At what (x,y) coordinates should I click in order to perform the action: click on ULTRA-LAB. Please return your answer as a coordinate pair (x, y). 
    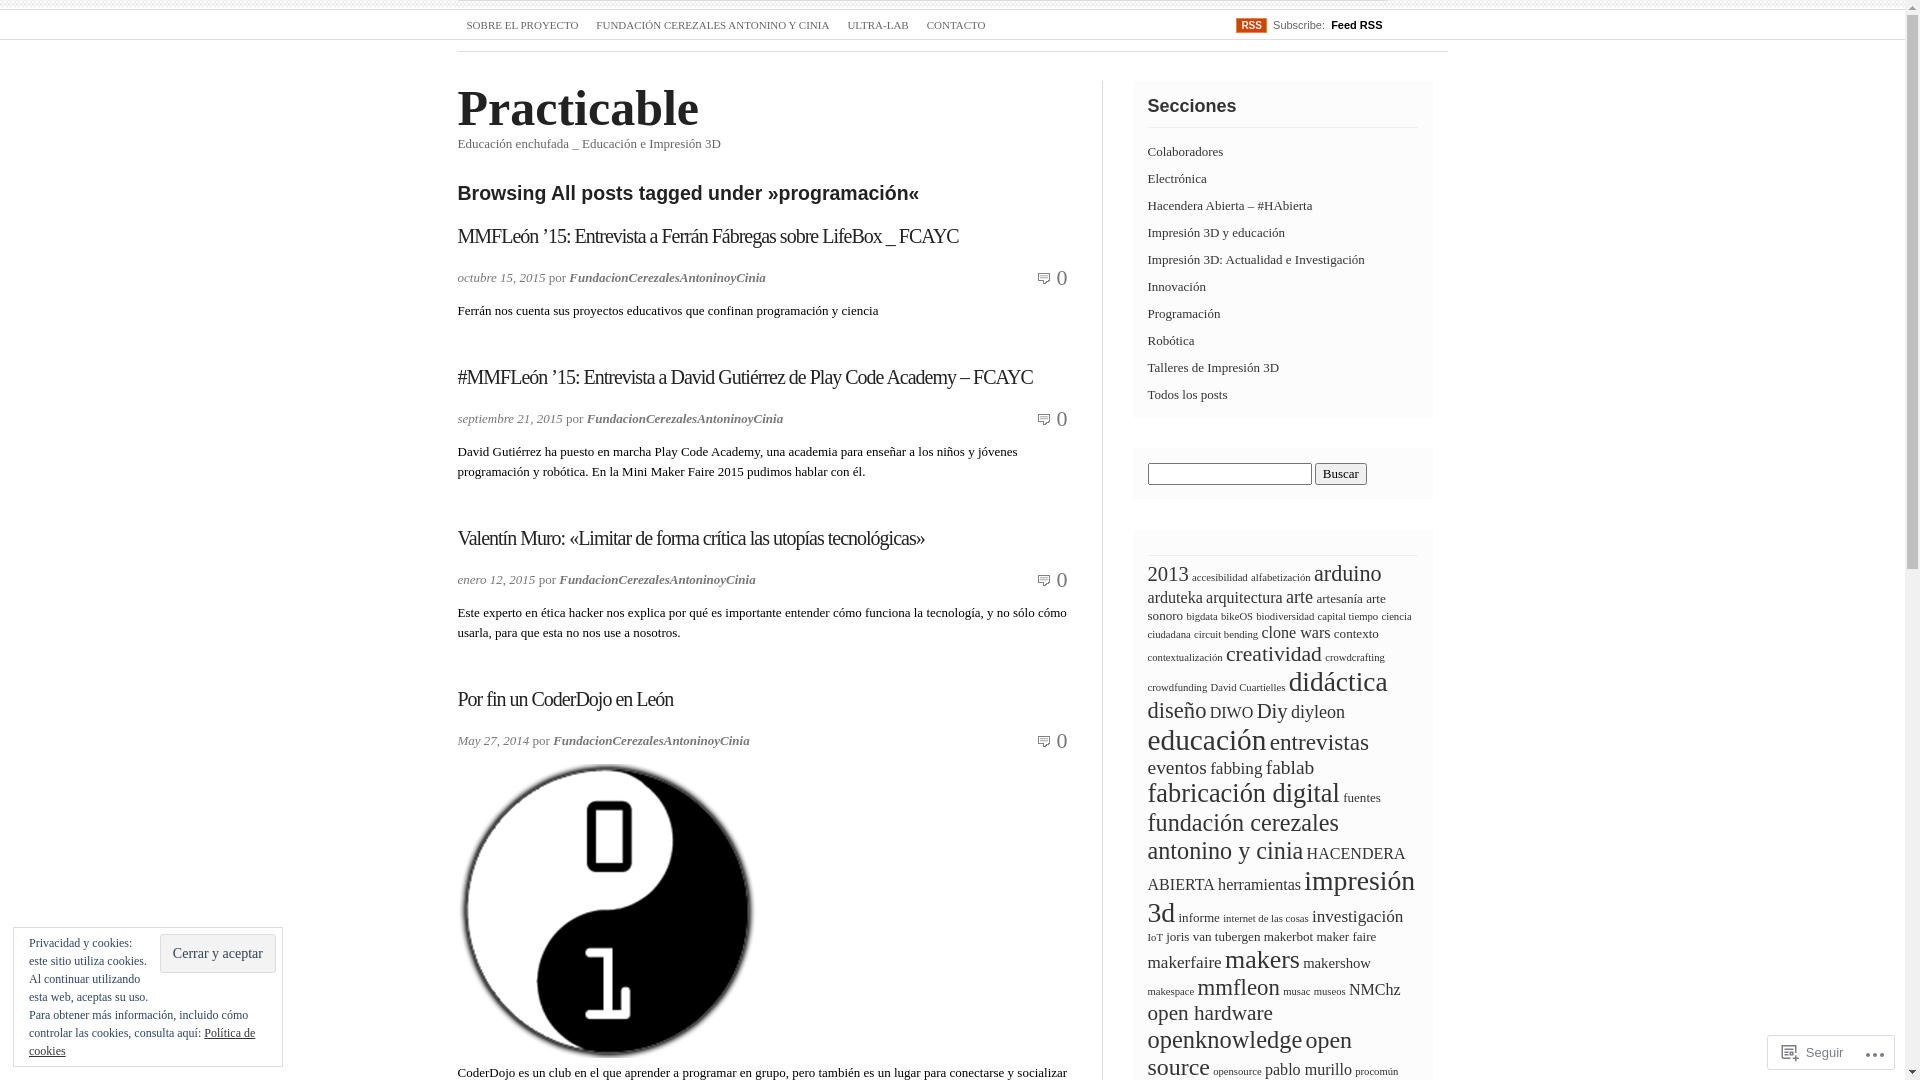
    Looking at the image, I should click on (878, 26).